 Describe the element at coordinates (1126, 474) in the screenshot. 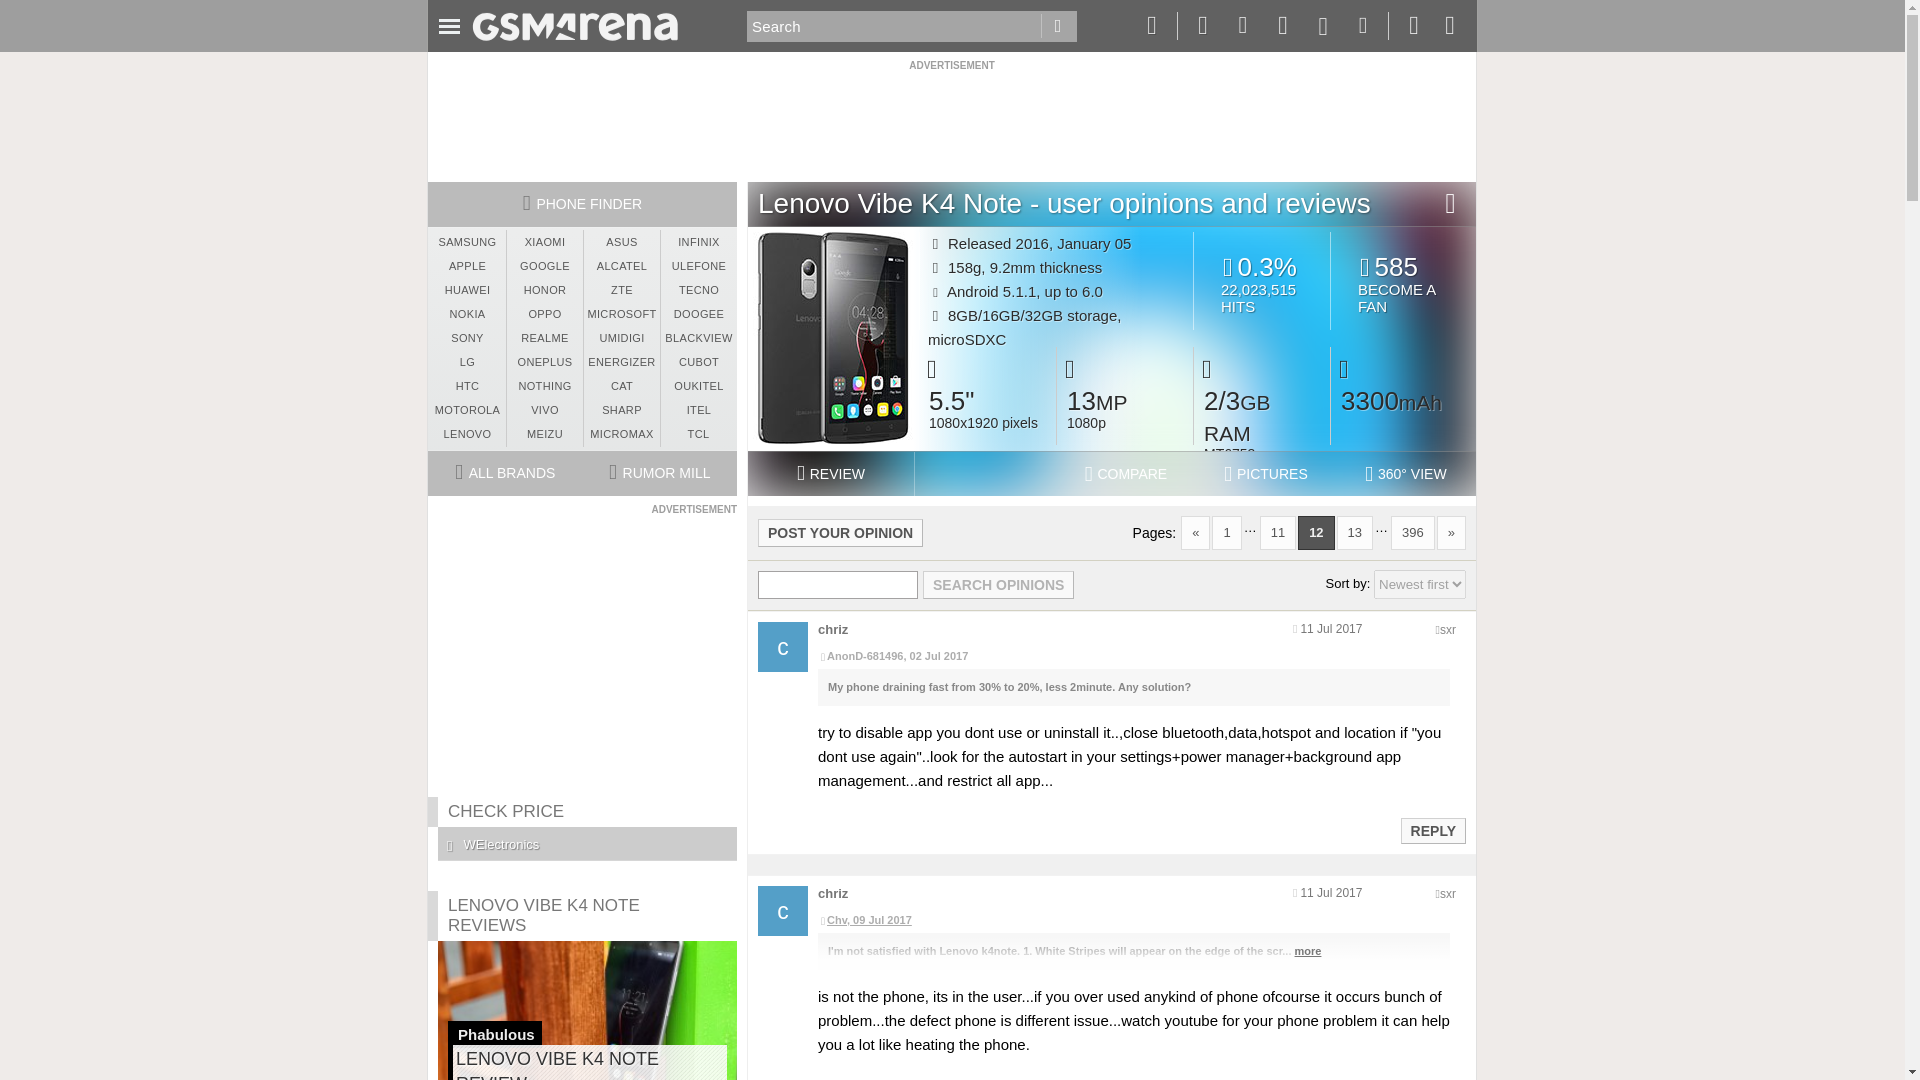

I see `COMPARE` at that location.